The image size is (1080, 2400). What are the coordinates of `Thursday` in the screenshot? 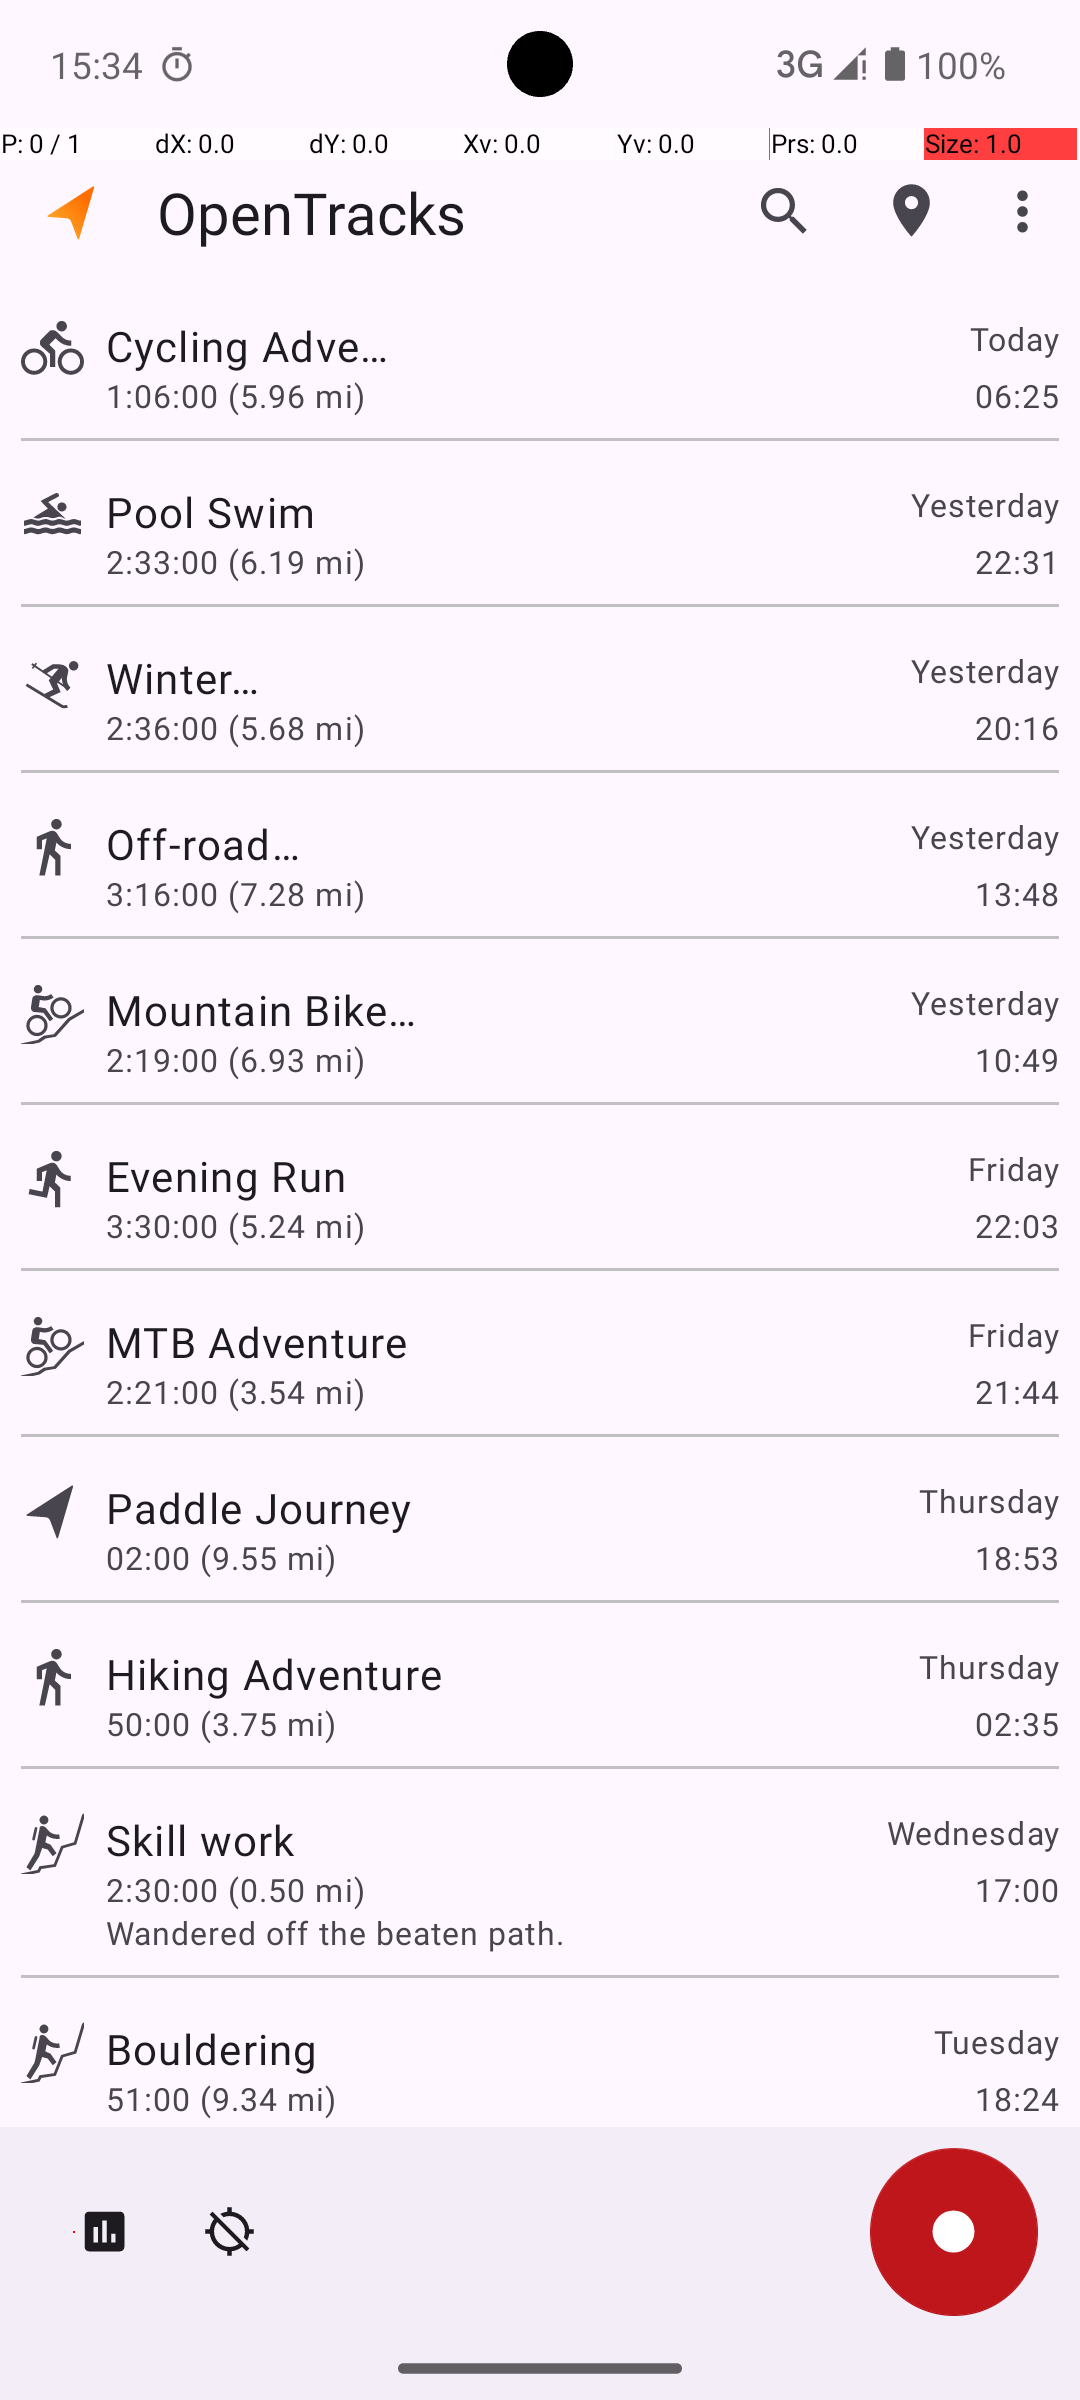 It's located at (988, 1500).